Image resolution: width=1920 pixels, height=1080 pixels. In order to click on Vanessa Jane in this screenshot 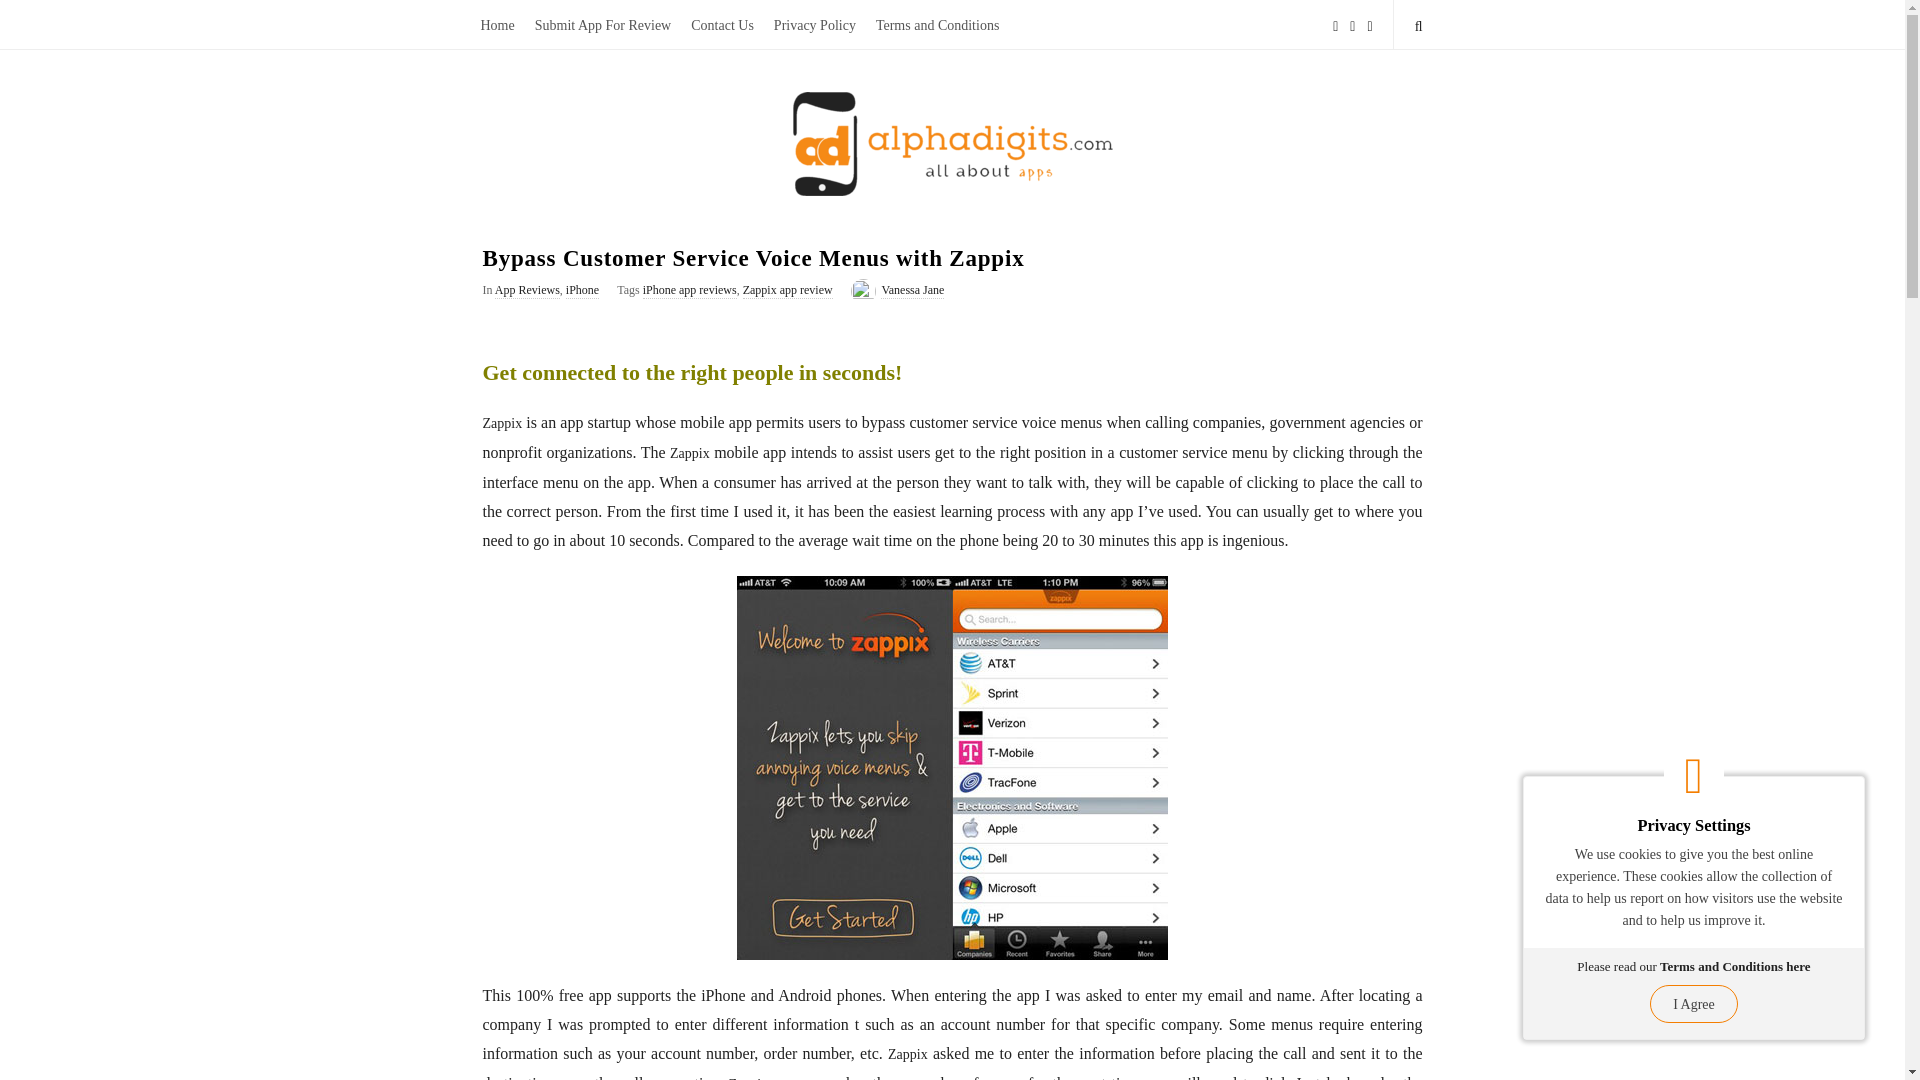, I will do `click(912, 290)`.